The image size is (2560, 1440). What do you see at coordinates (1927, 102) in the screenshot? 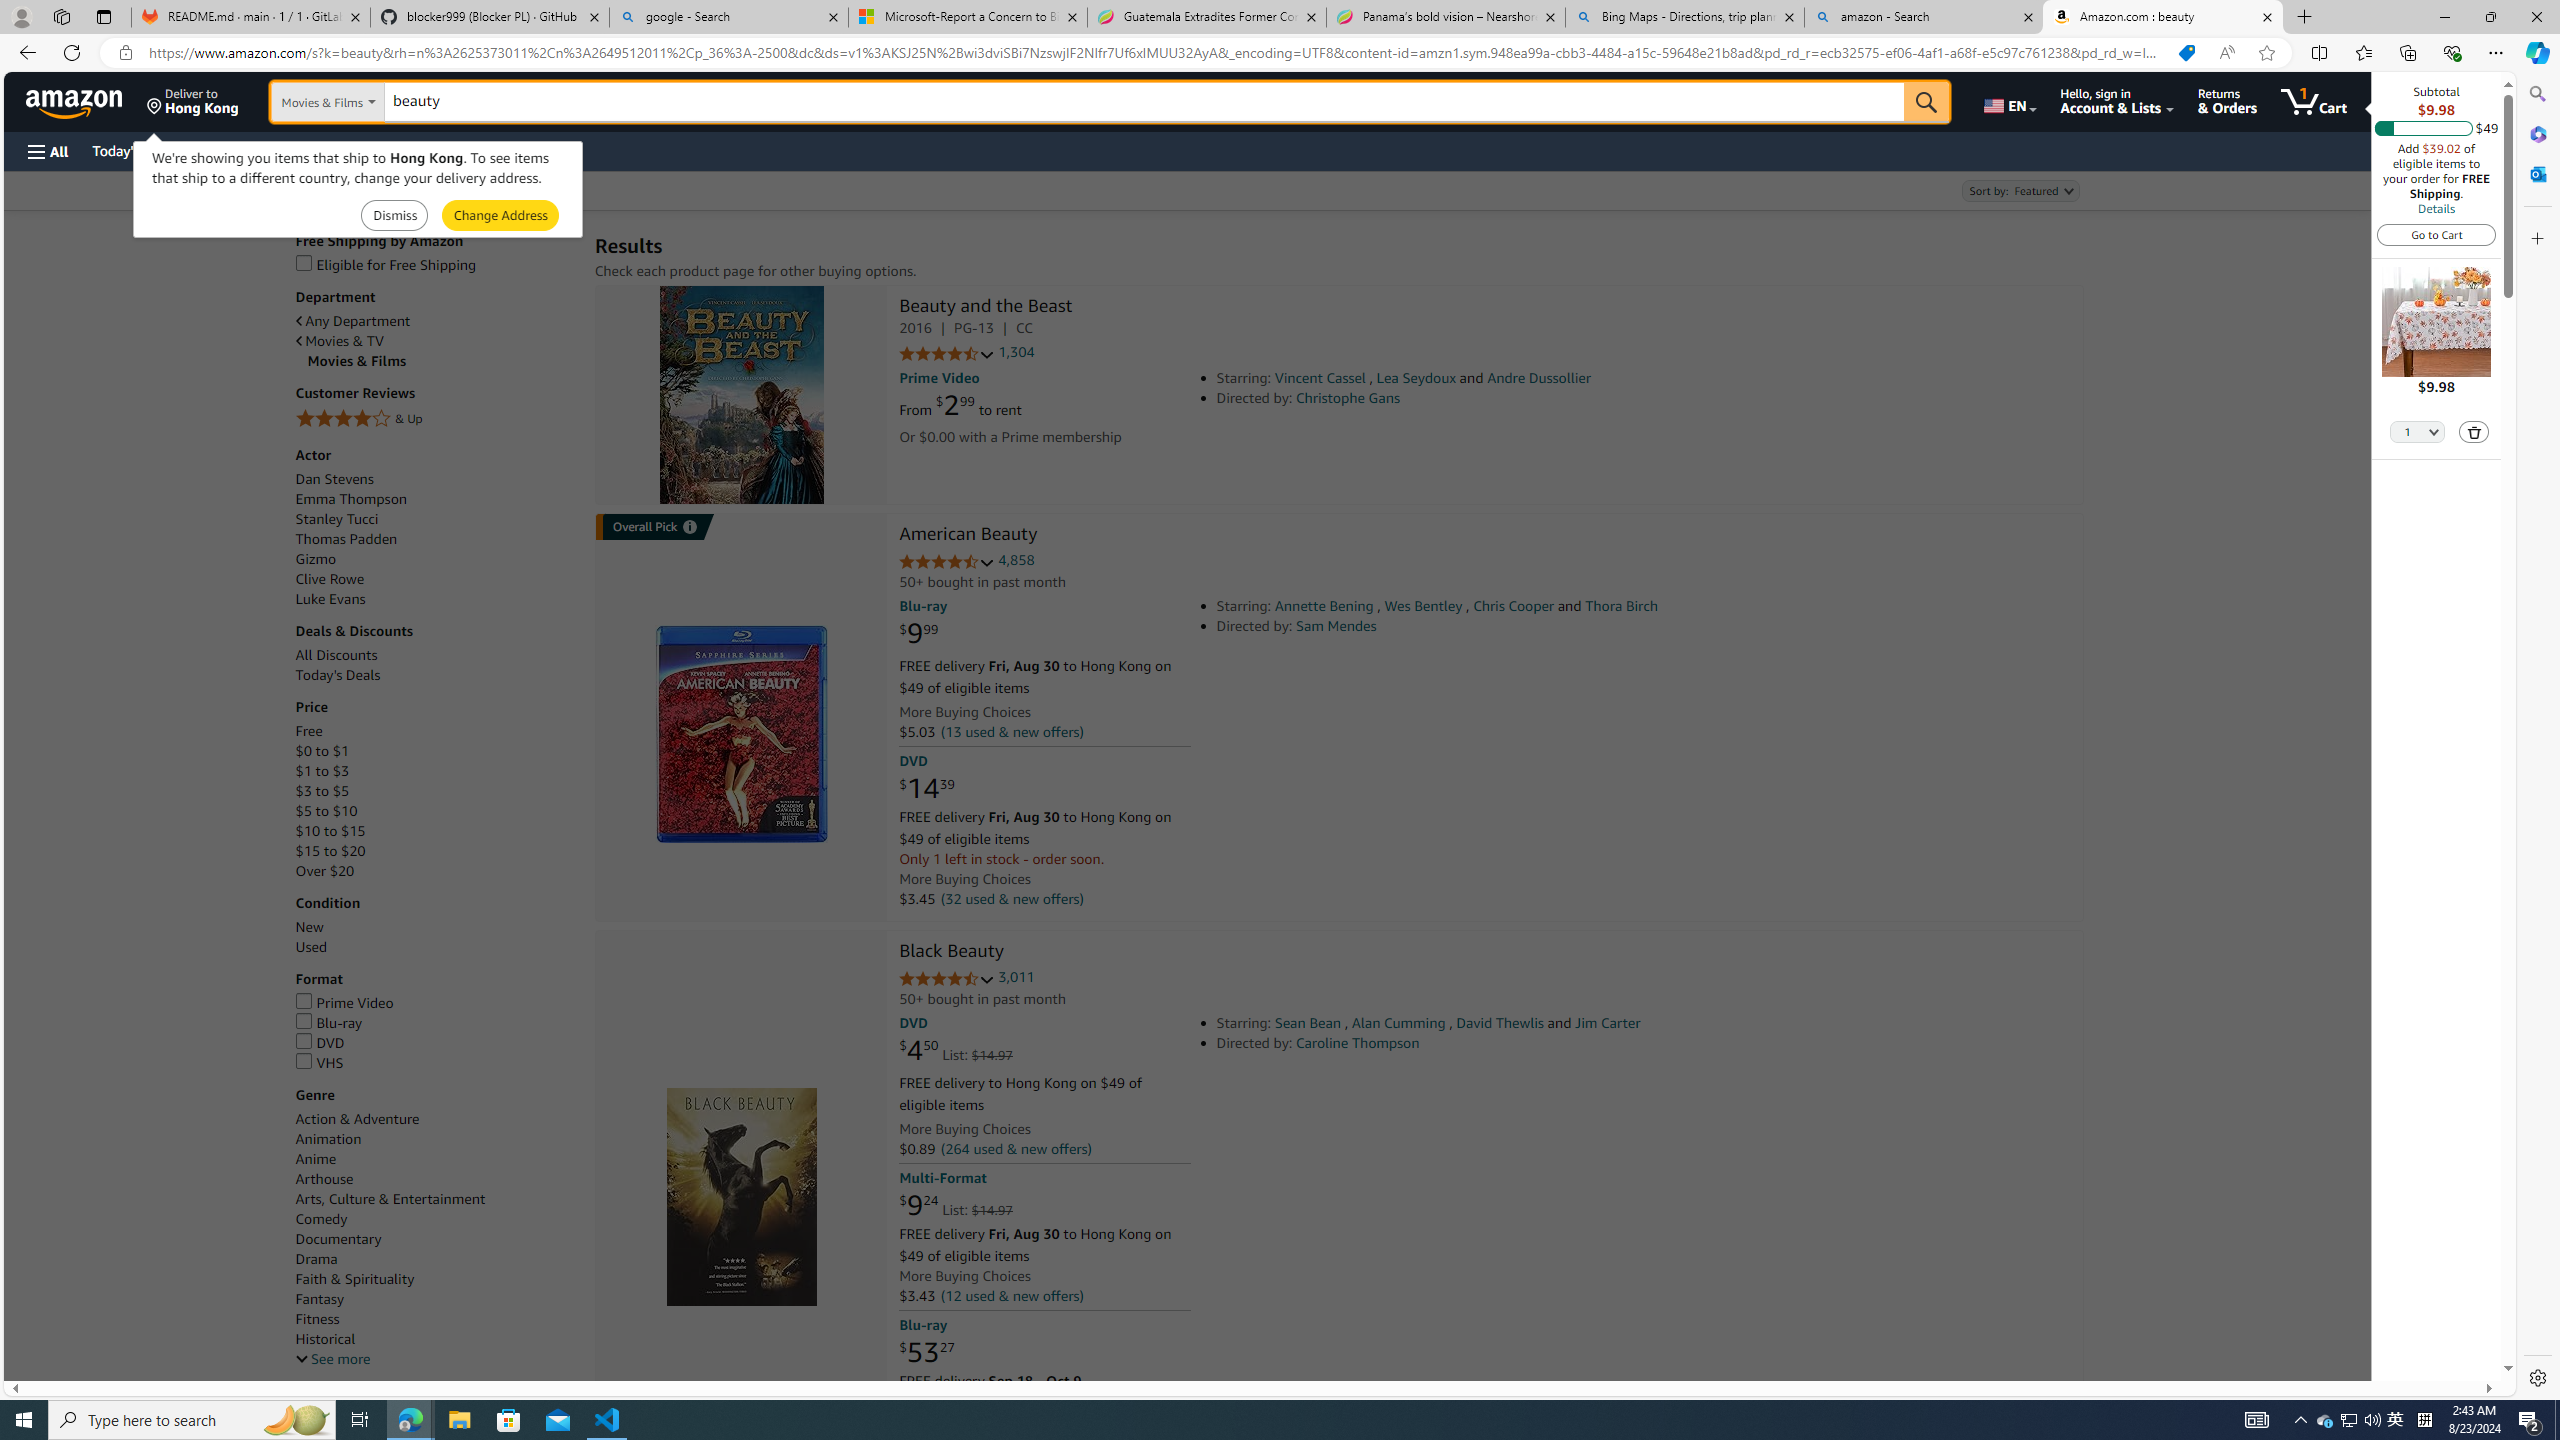
I see `Go` at bounding box center [1927, 102].